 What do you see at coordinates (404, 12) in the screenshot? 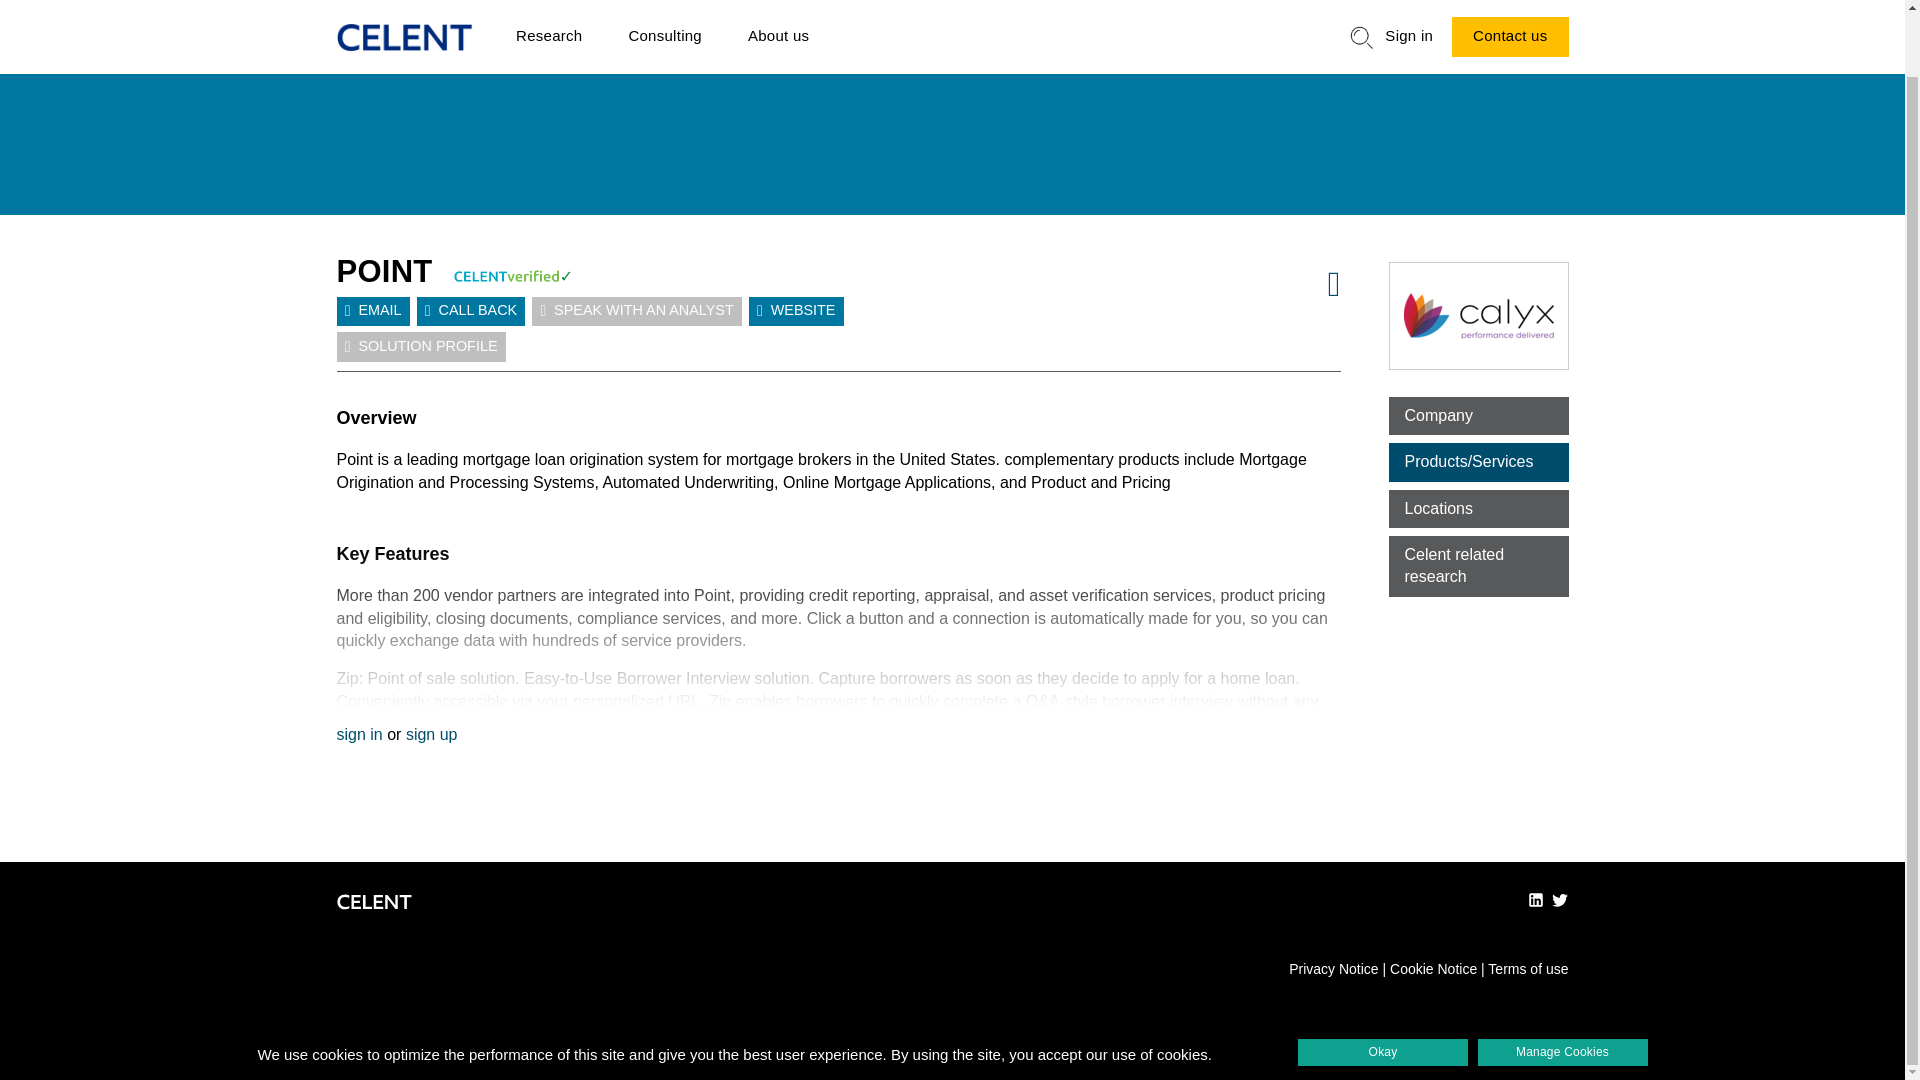
I see `Home` at bounding box center [404, 12].